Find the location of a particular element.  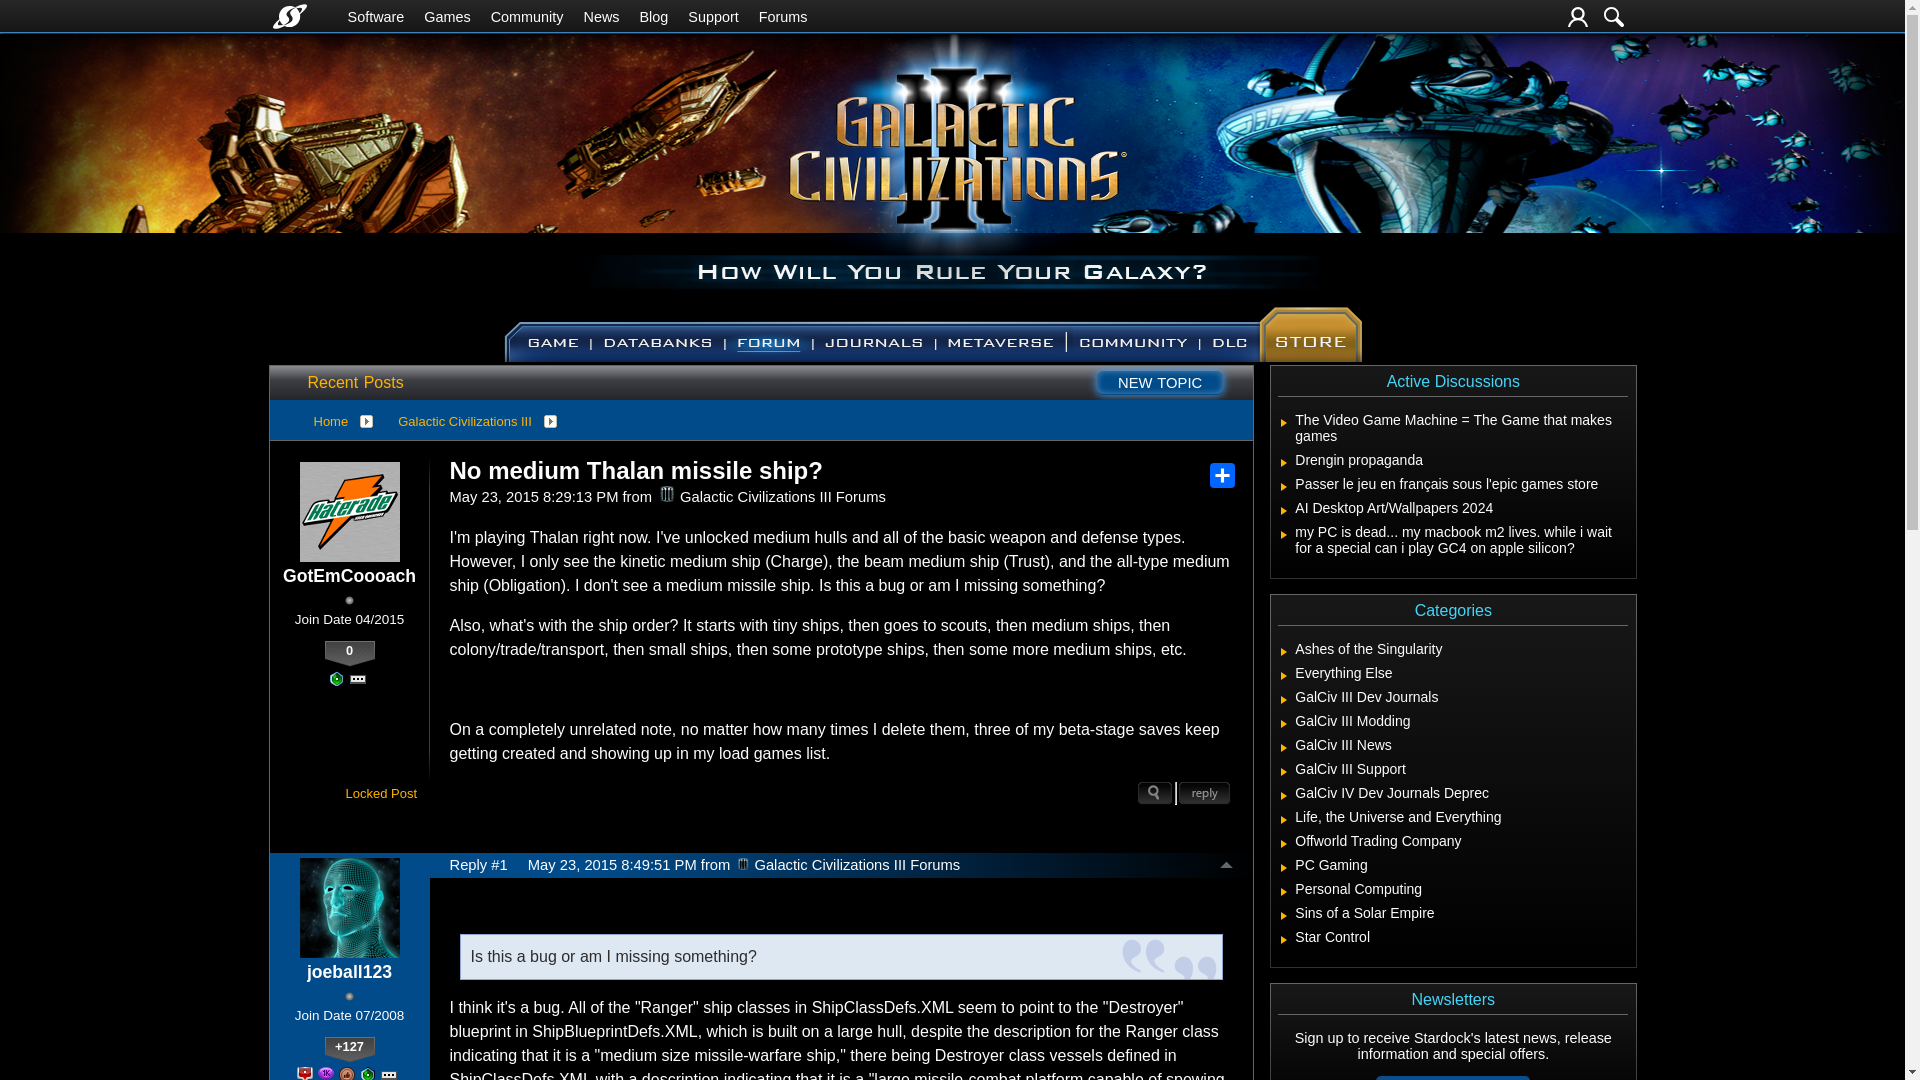

Login or Create Account is located at coordinates (1578, 16).